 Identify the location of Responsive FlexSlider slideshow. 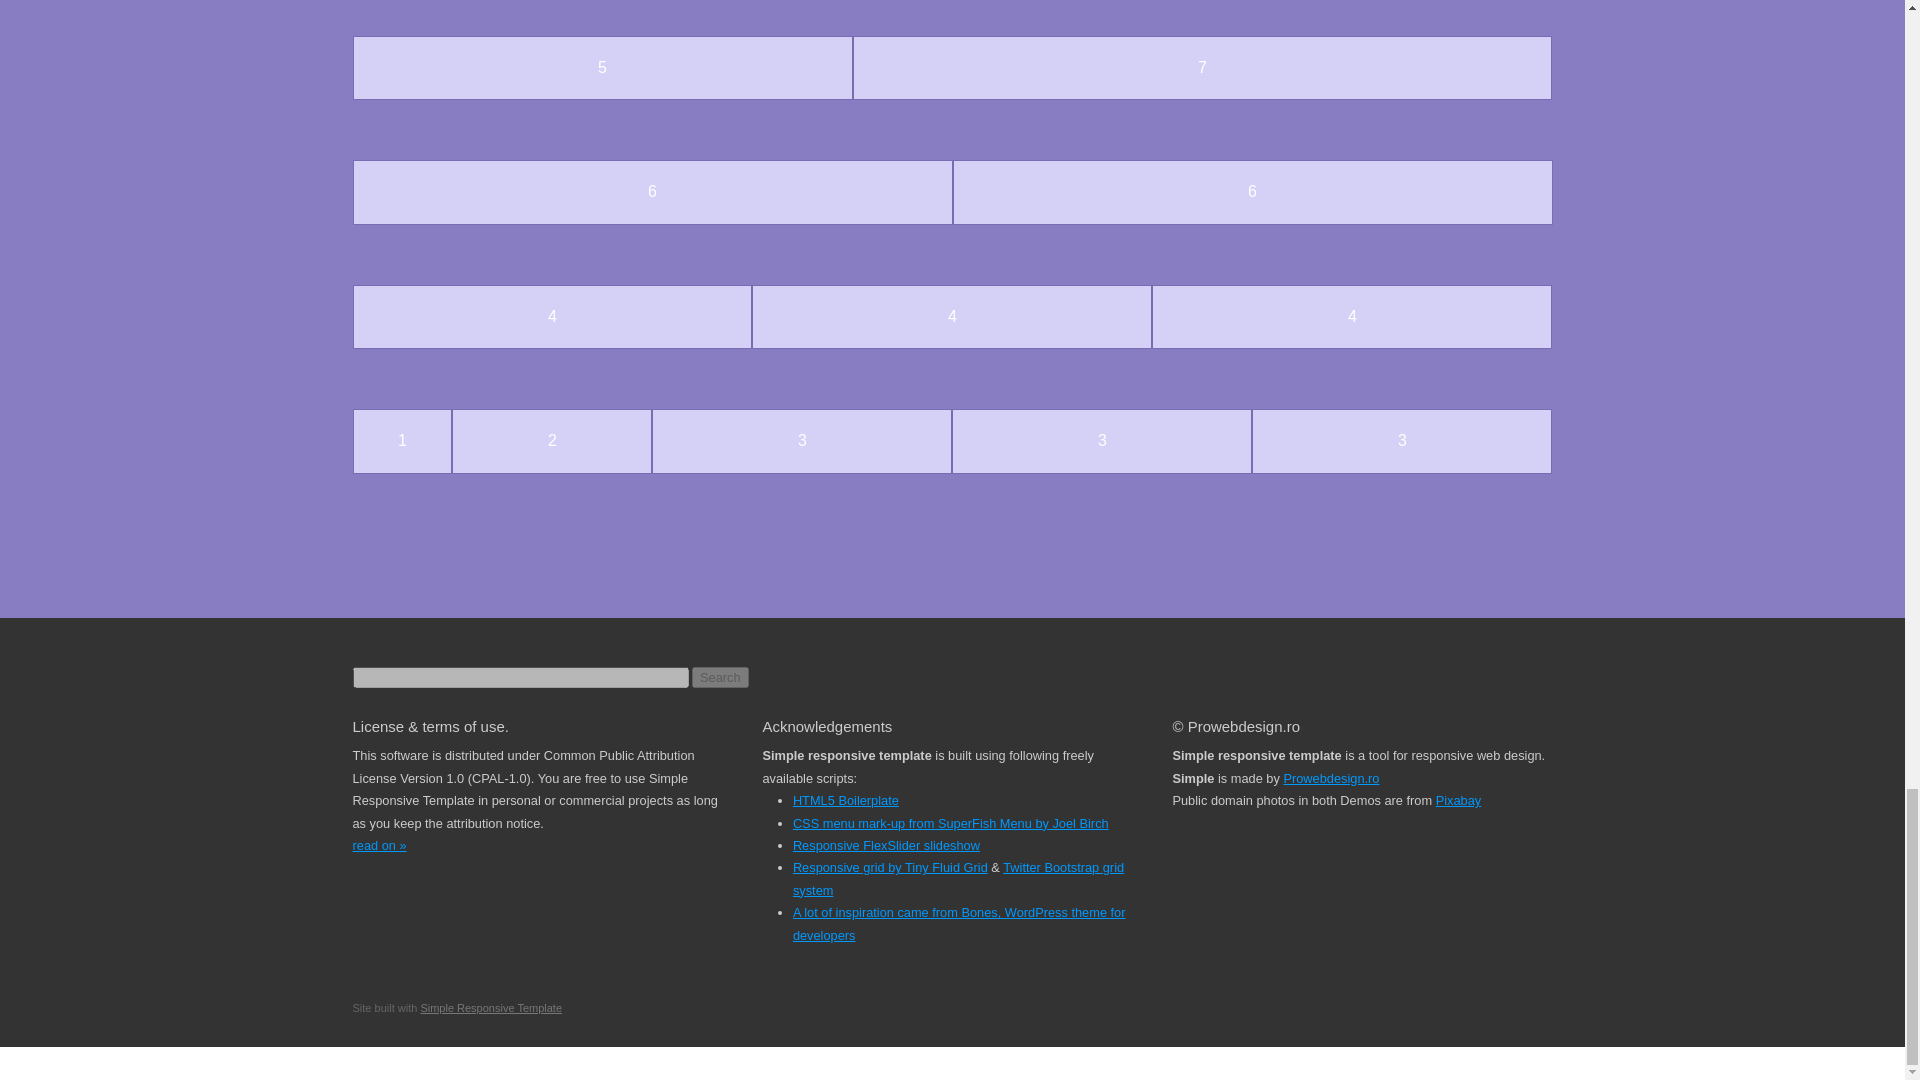
(886, 846).